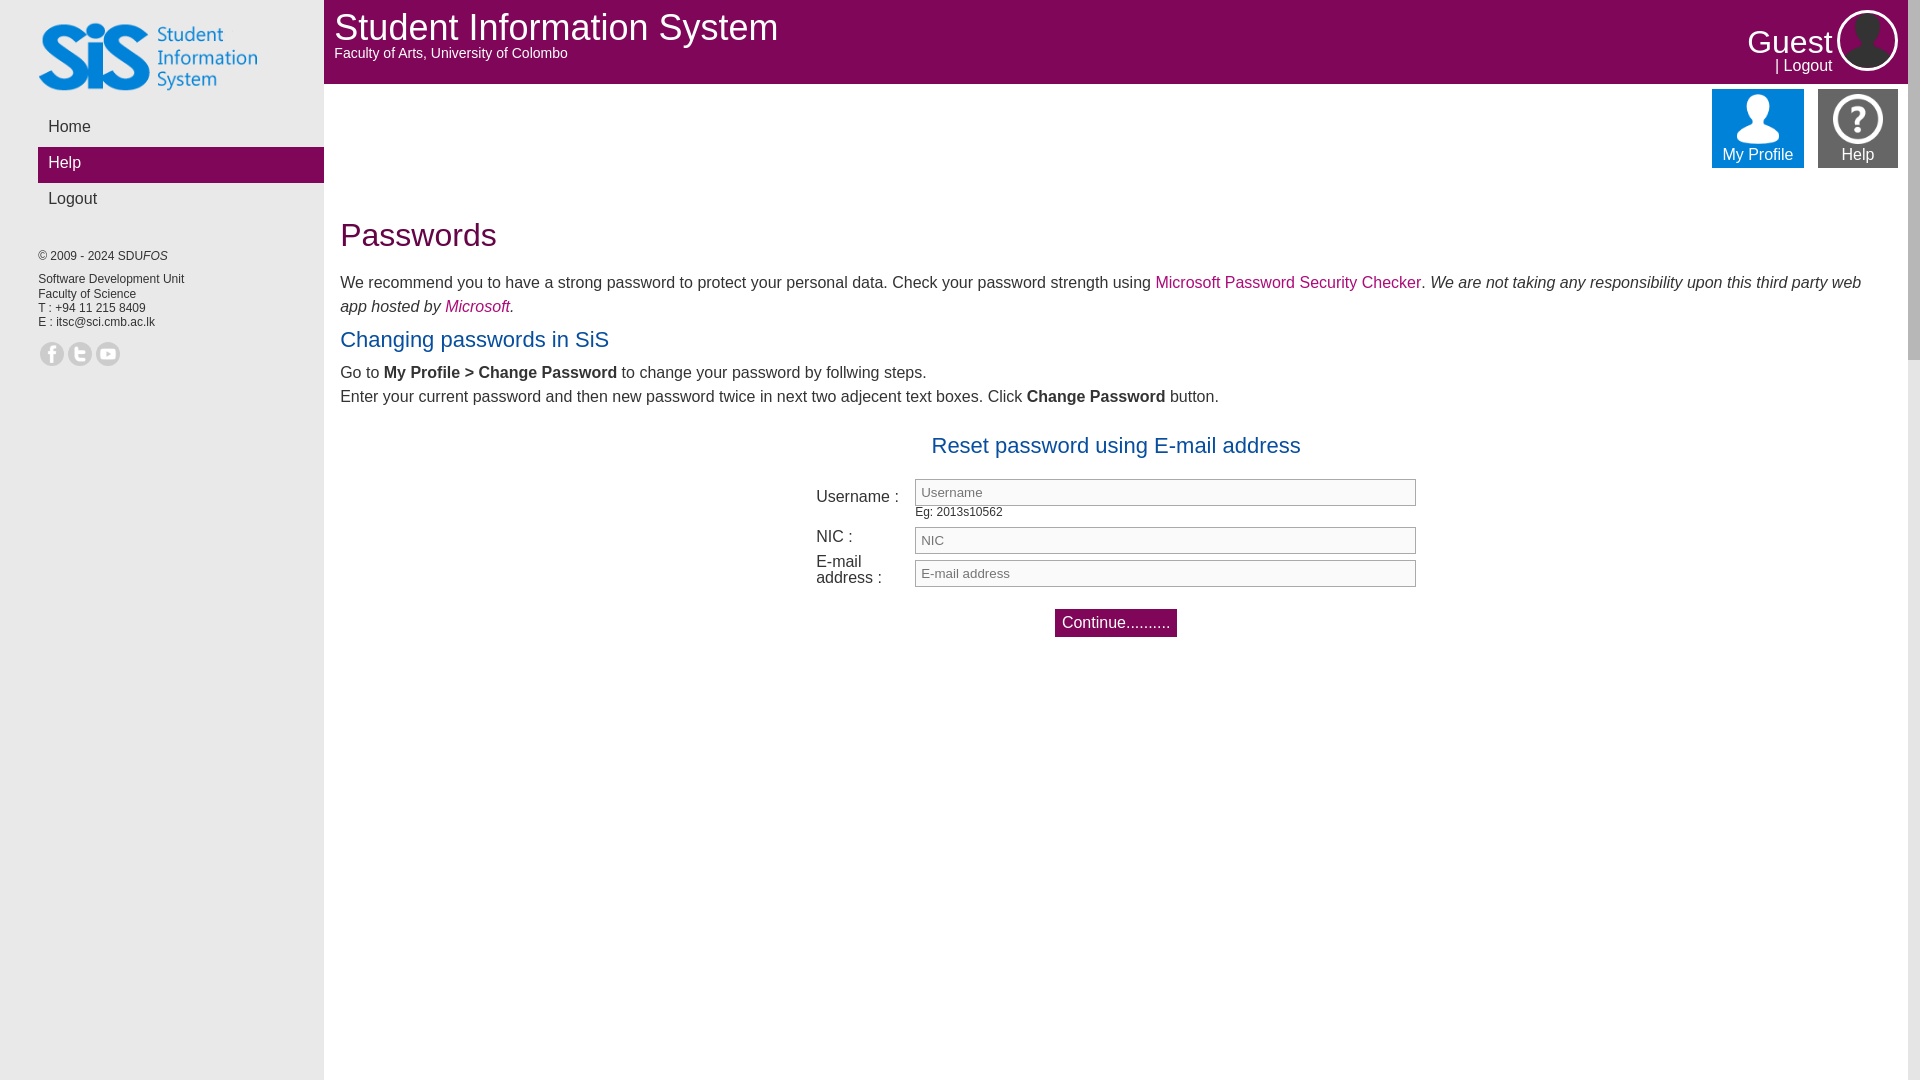 This screenshot has height=1080, width=1920. Describe the element at coordinates (1116, 623) in the screenshot. I see `Continue..........` at that location.